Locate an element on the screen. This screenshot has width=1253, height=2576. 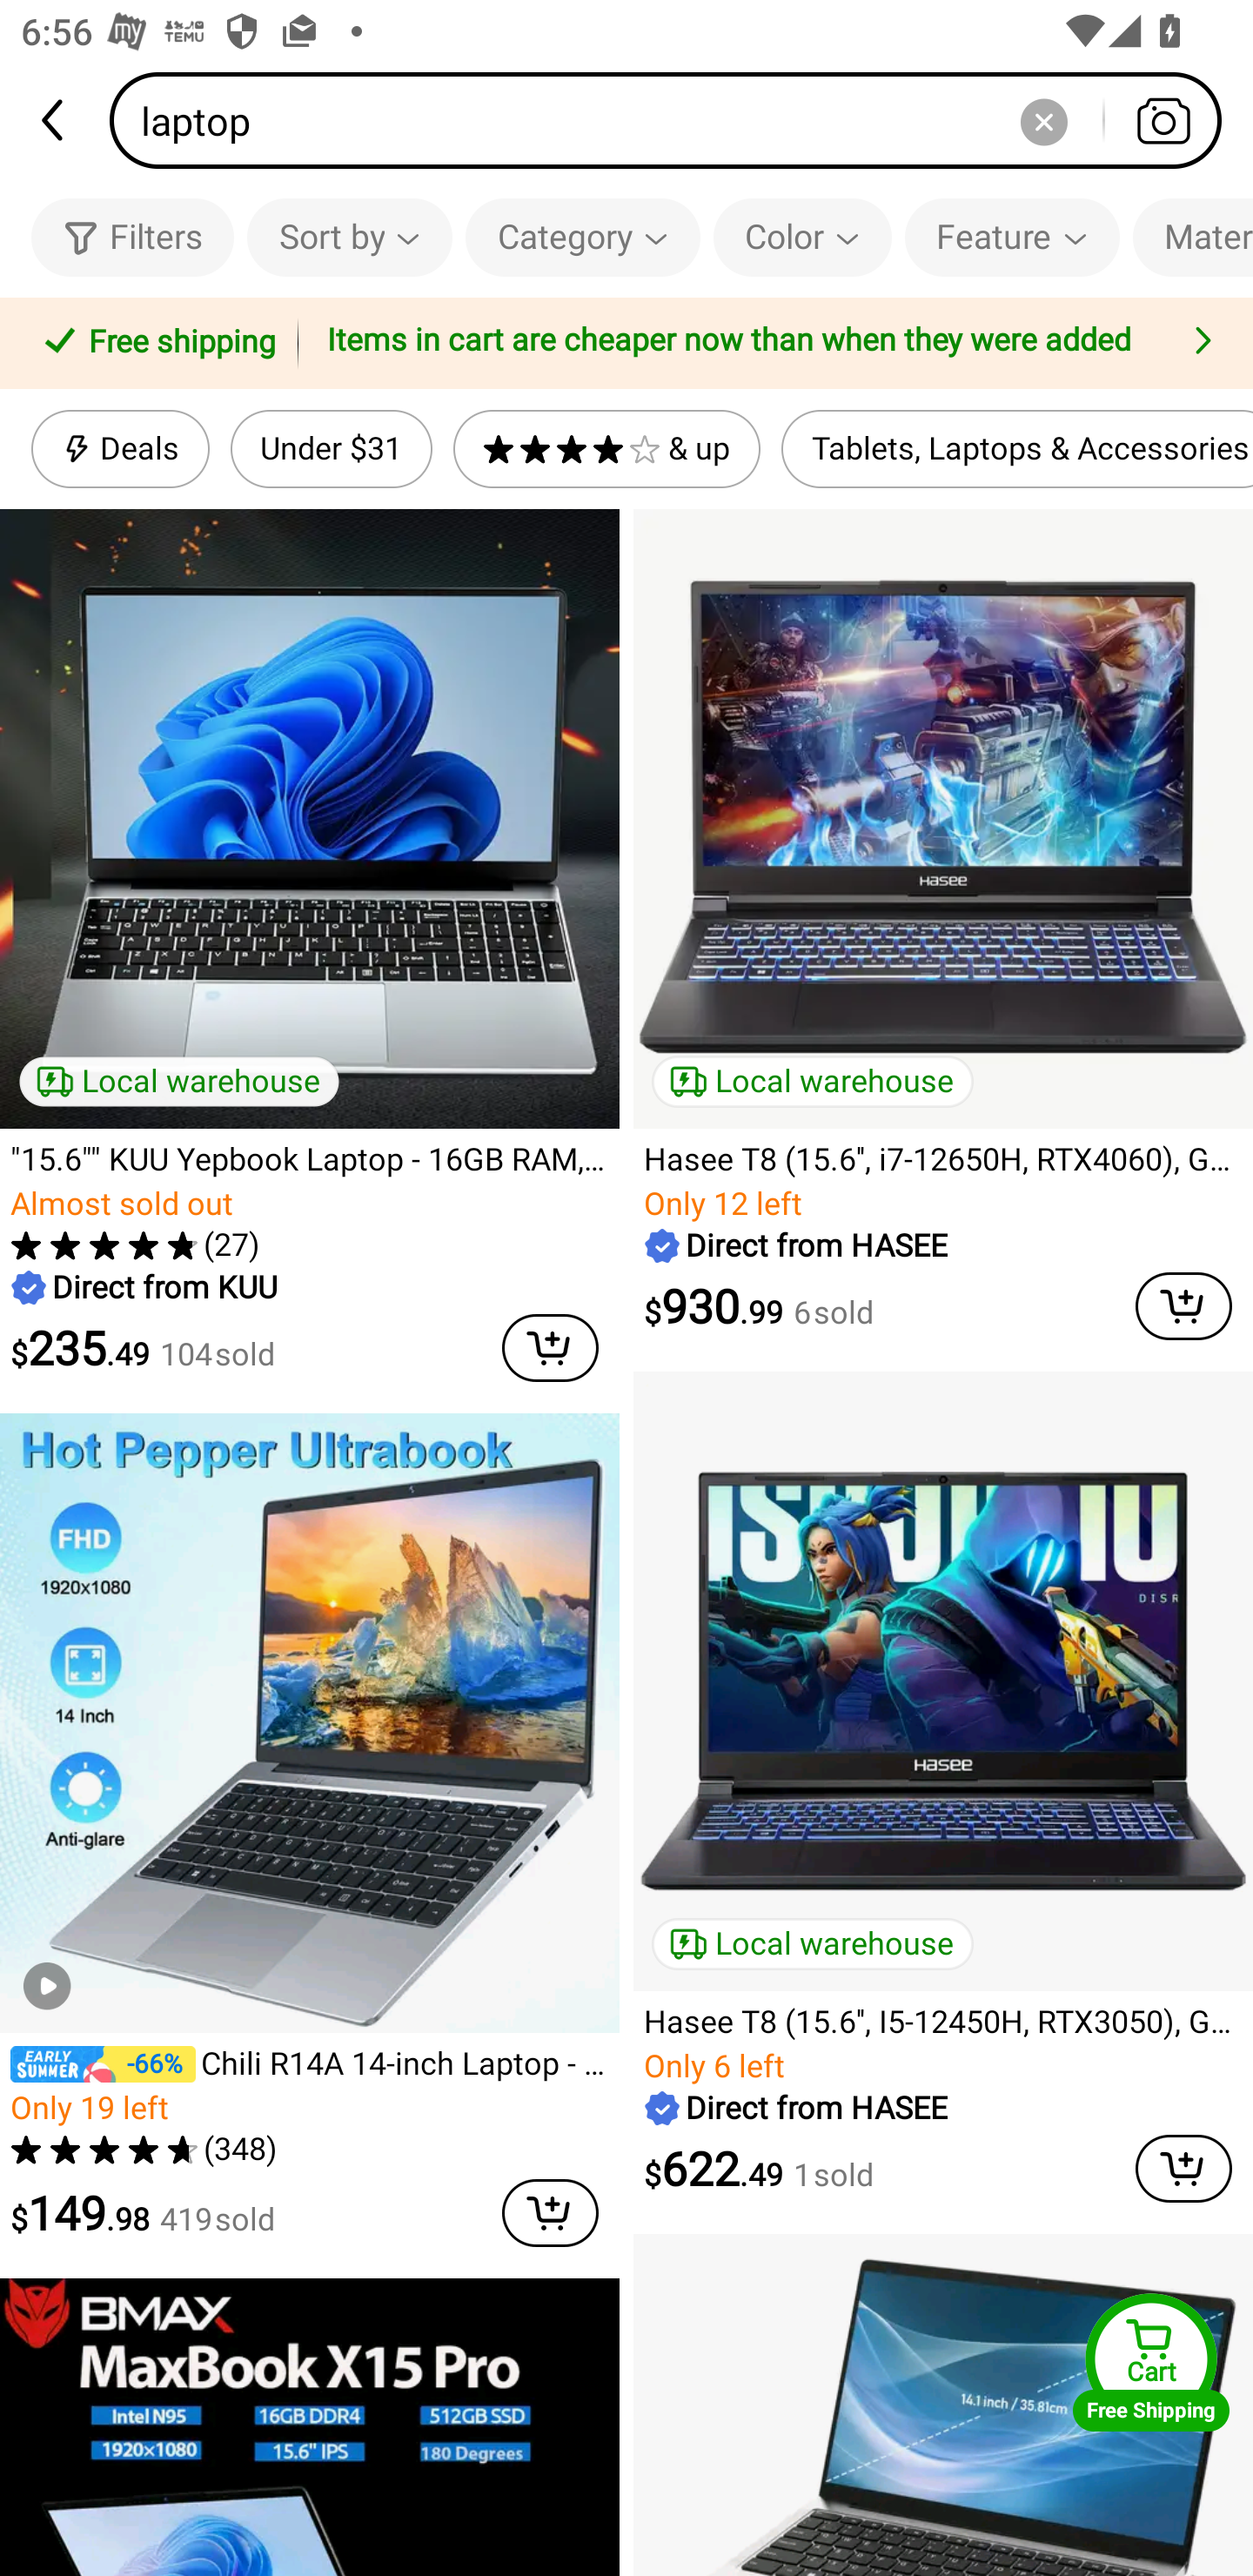
Tablets, Laptops & Accessories is located at coordinates (1017, 449).